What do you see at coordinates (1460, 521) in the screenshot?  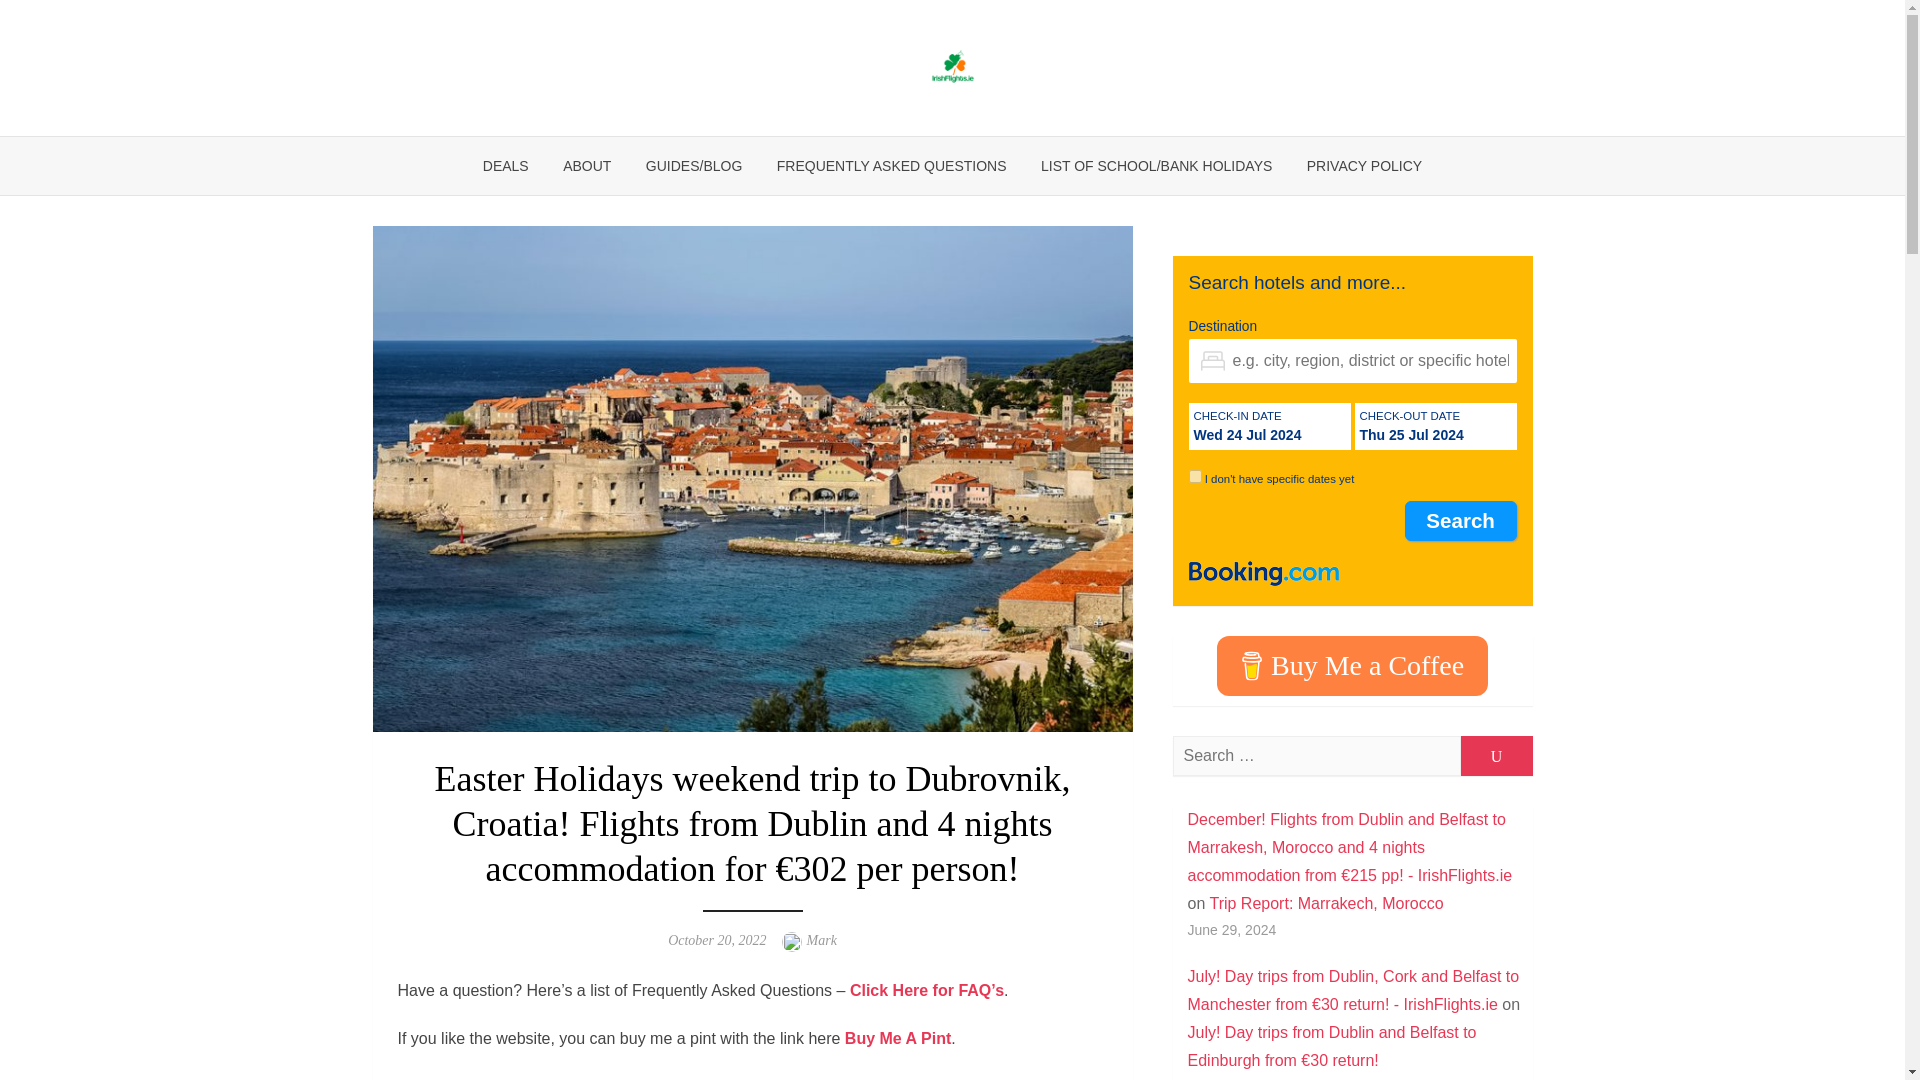 I see `Search` at bounding box center [1460, 521].